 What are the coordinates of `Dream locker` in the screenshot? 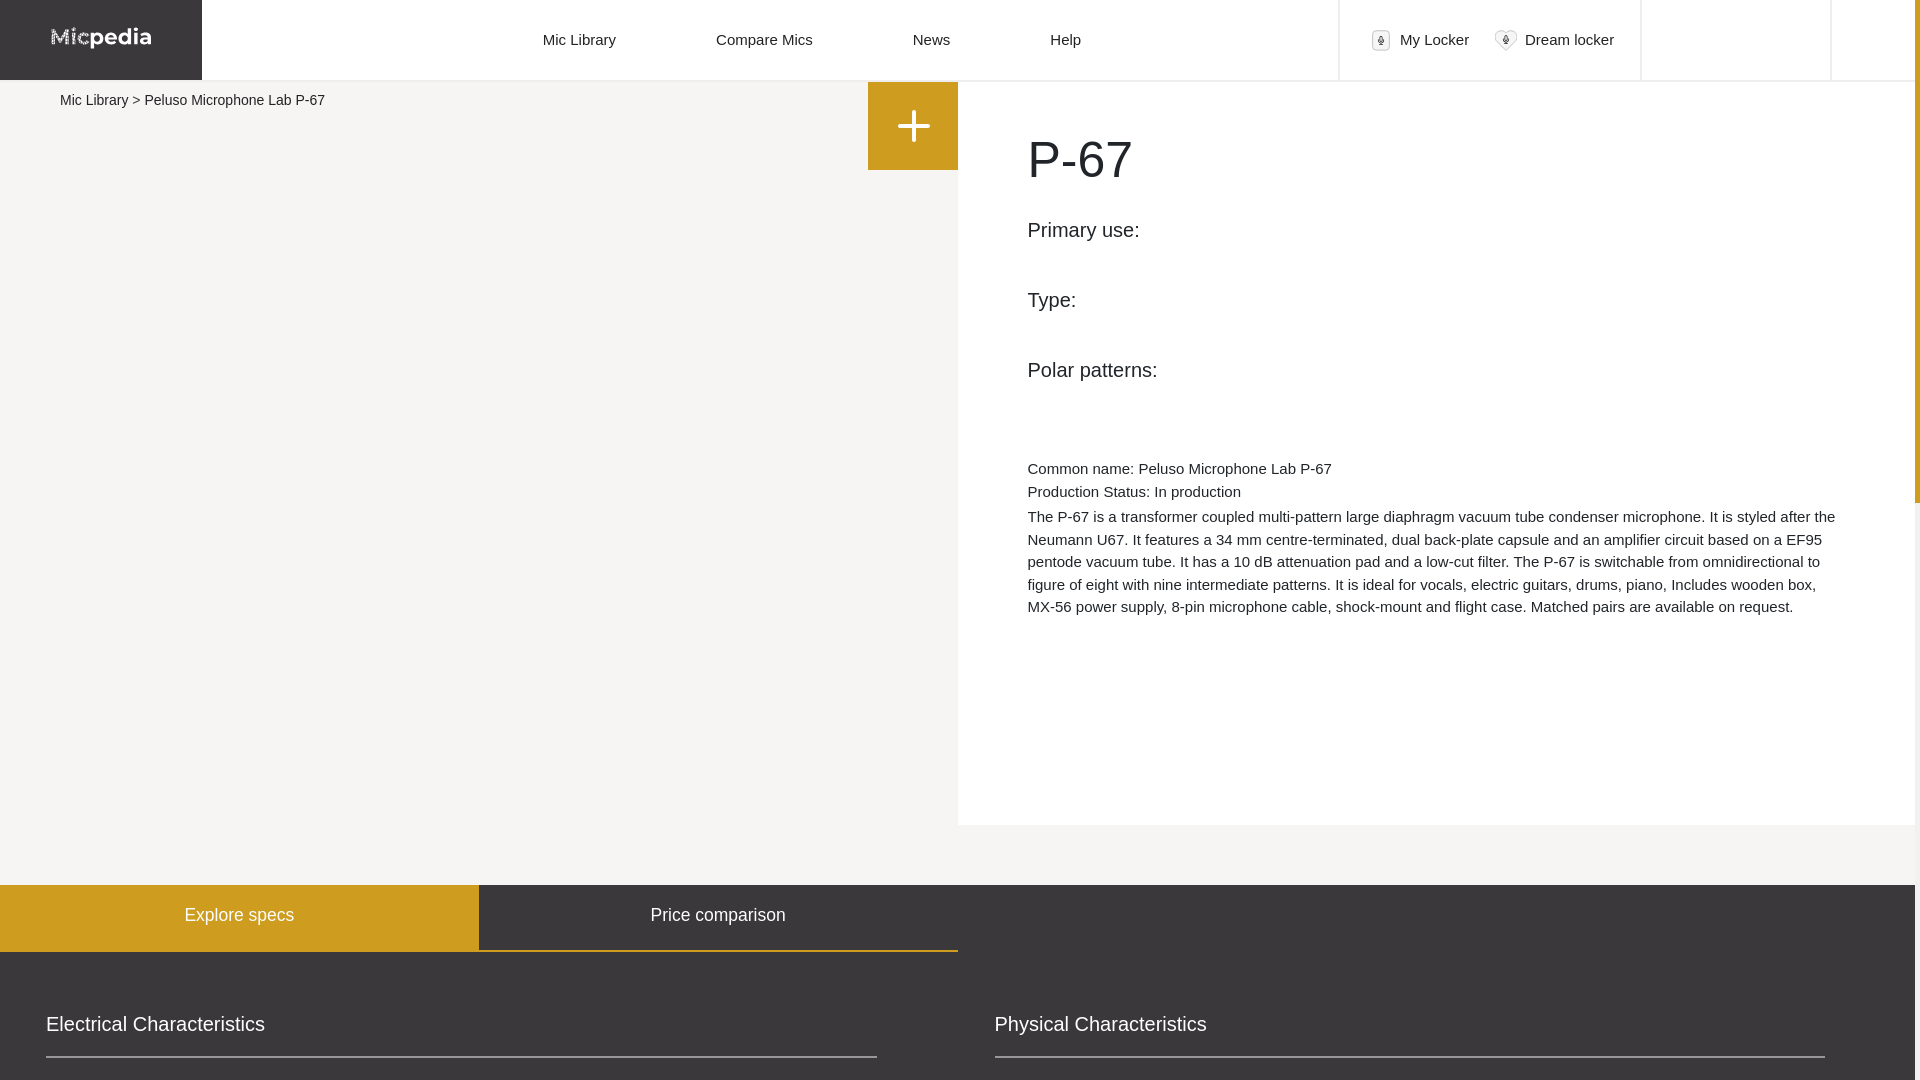 It's located at (1558, 40).